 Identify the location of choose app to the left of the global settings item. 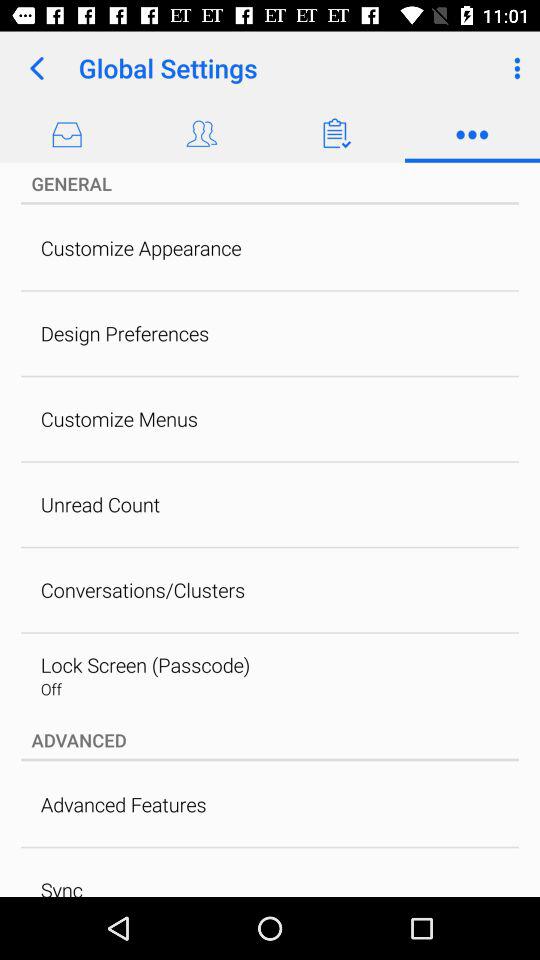
(36, 68).